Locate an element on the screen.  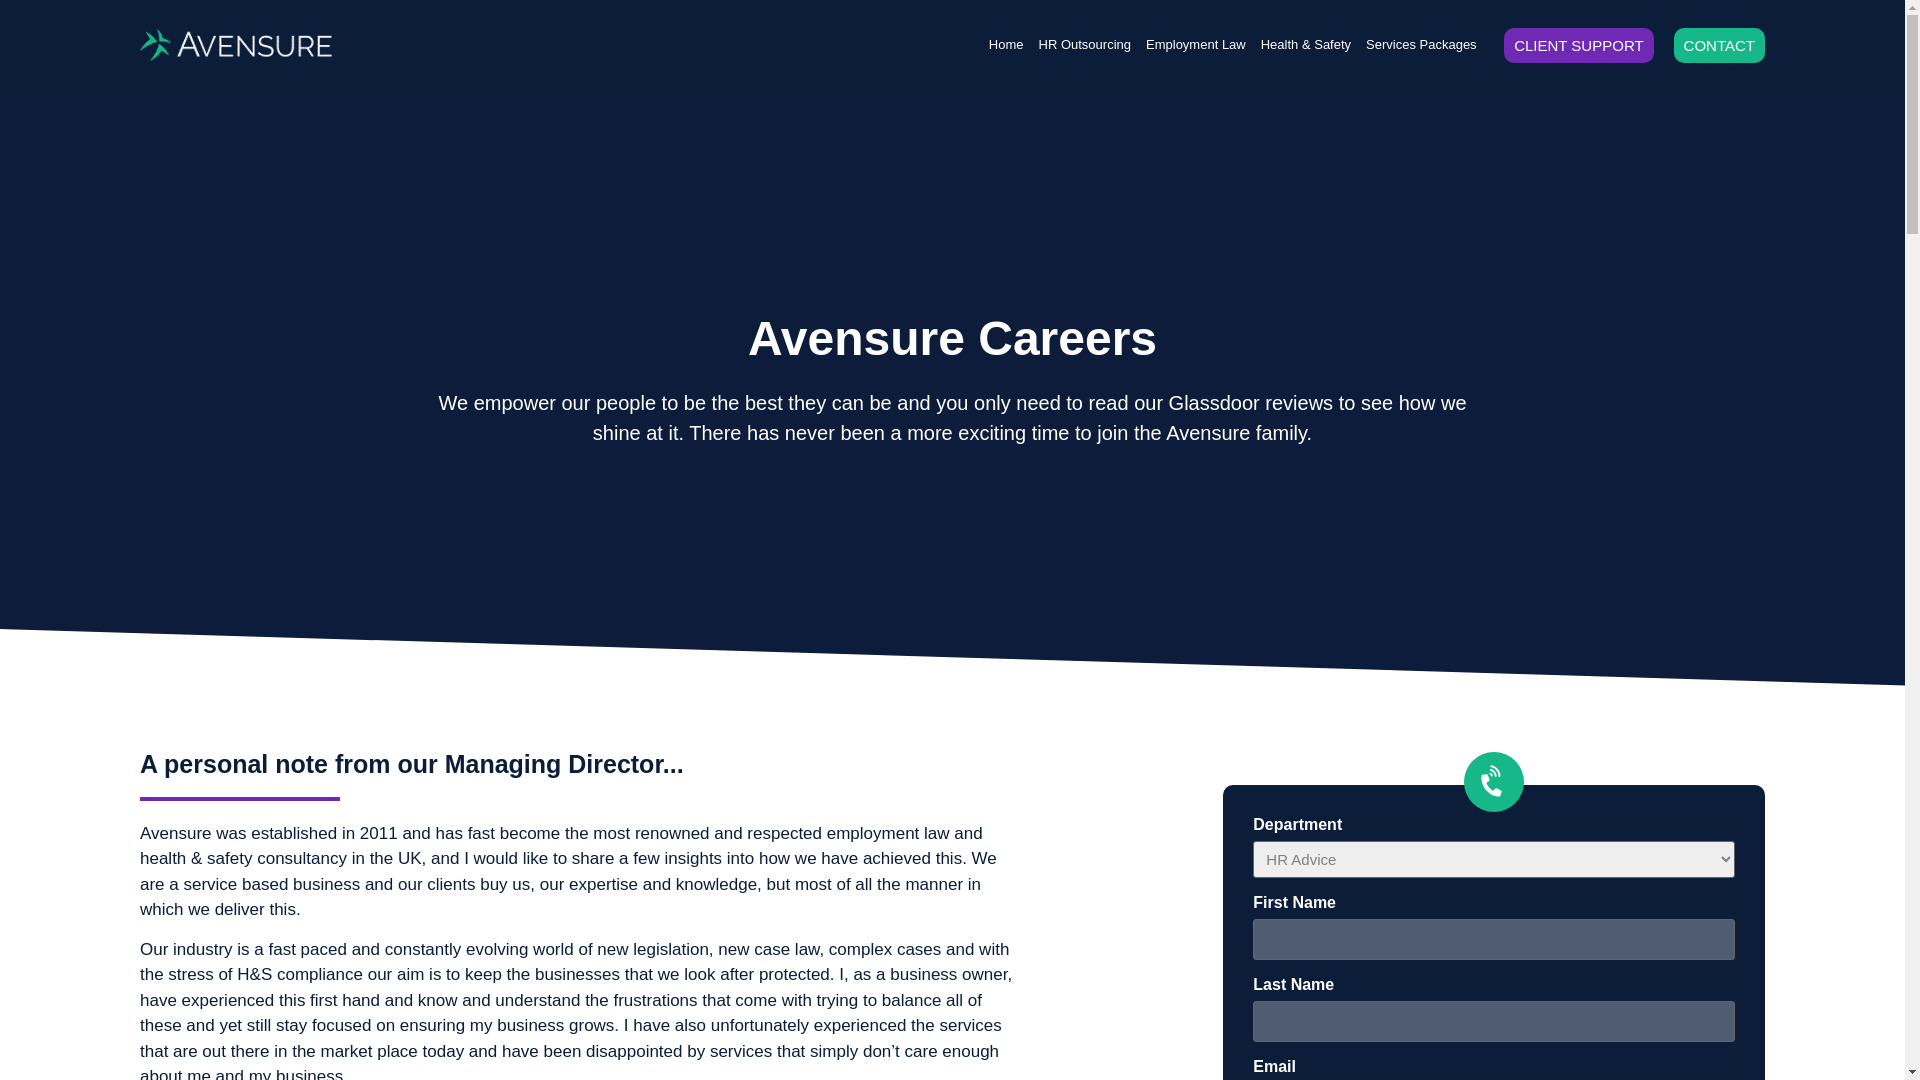
Employment Law is located at coordinates (1196, 44).